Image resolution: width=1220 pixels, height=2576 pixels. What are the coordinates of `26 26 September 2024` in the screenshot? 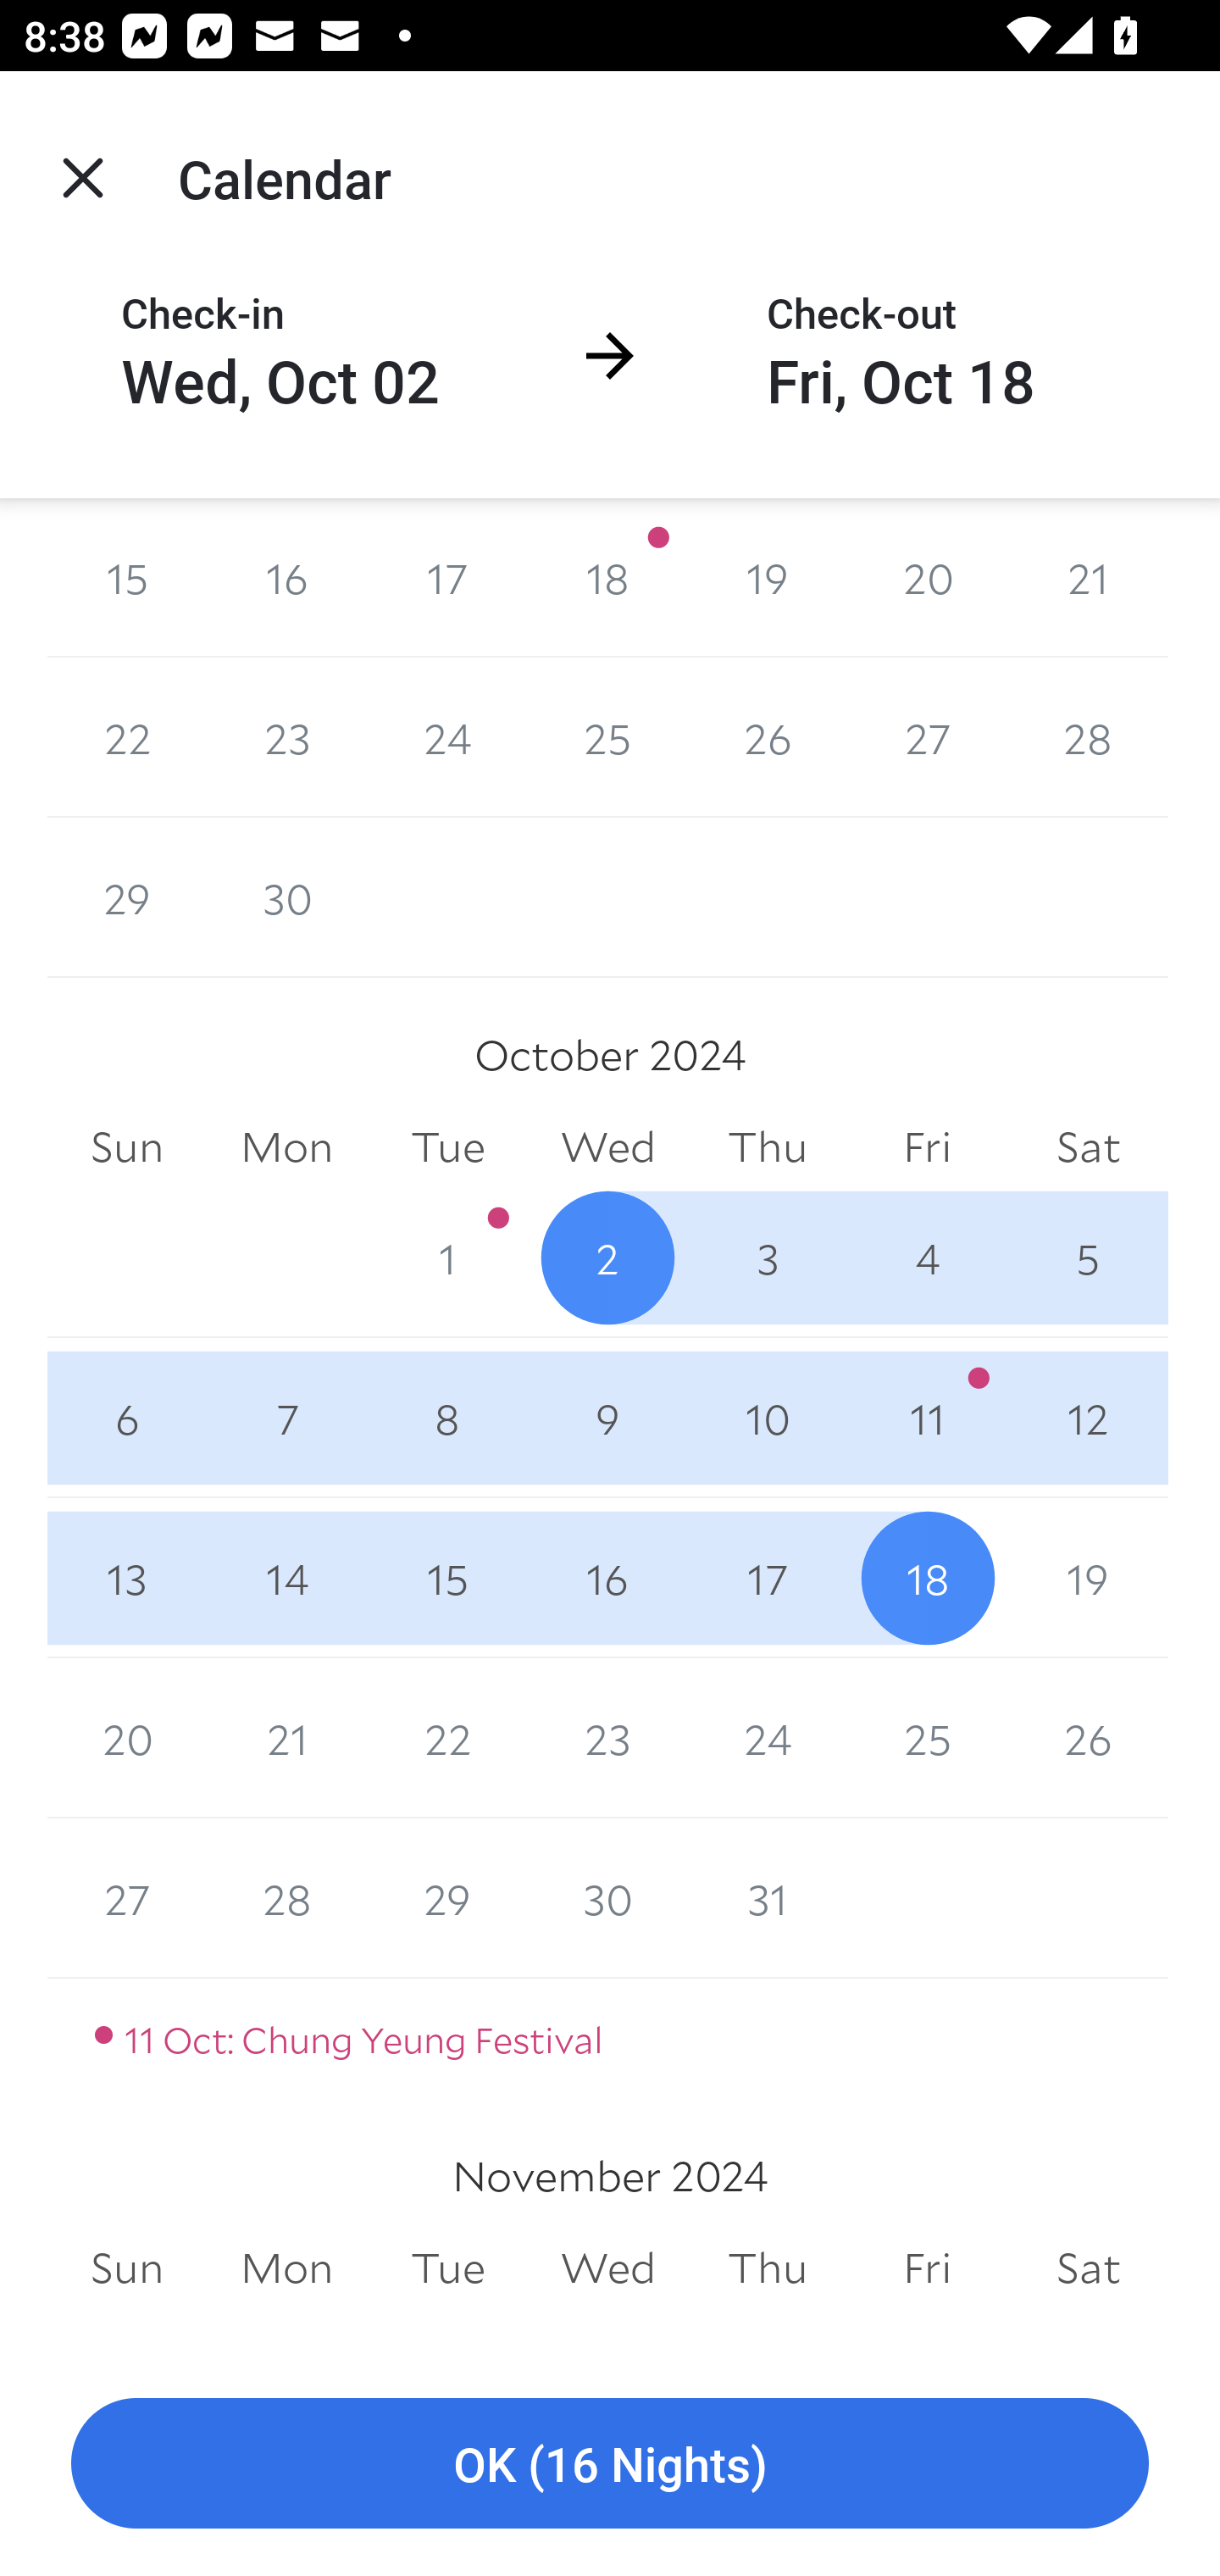 It's located at (768, 736).